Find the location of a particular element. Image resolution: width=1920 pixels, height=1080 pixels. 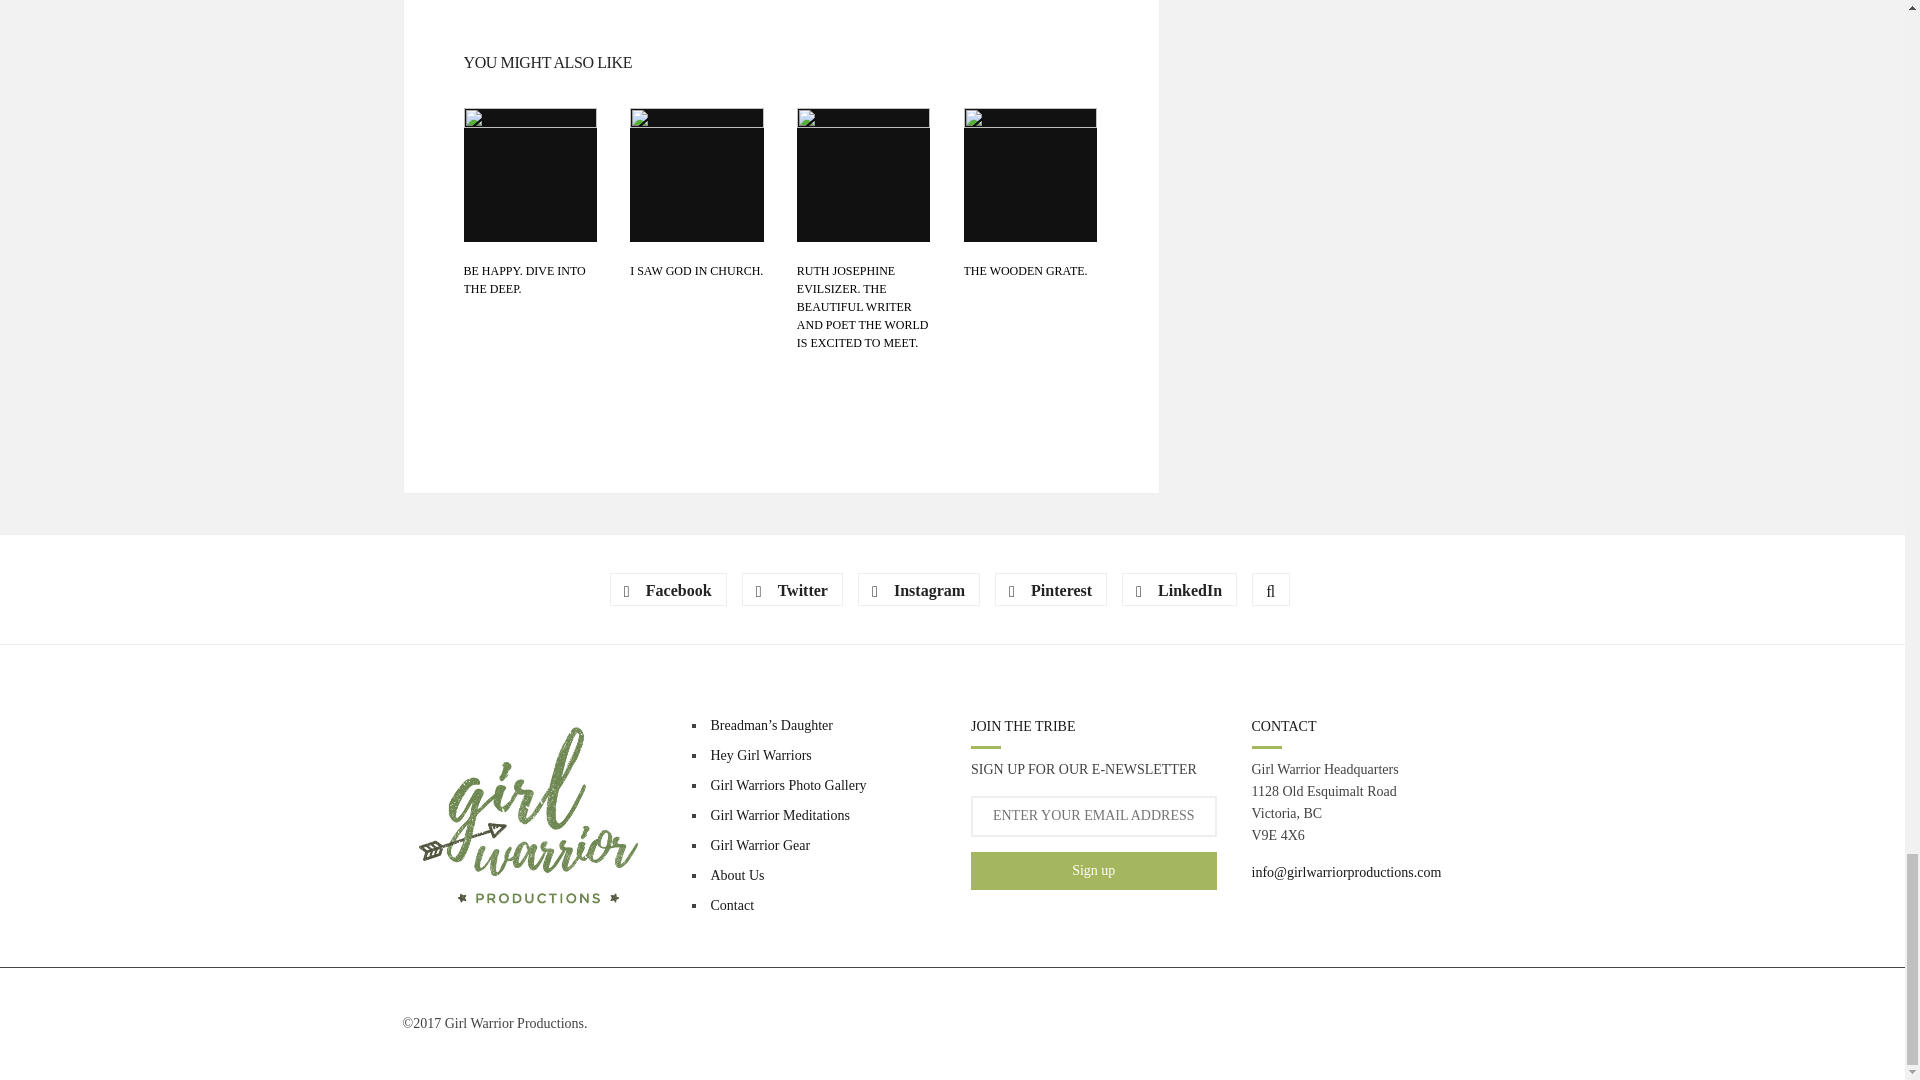

Be Happy. Dive Into The Deep. is located at coordinates (524, 279).